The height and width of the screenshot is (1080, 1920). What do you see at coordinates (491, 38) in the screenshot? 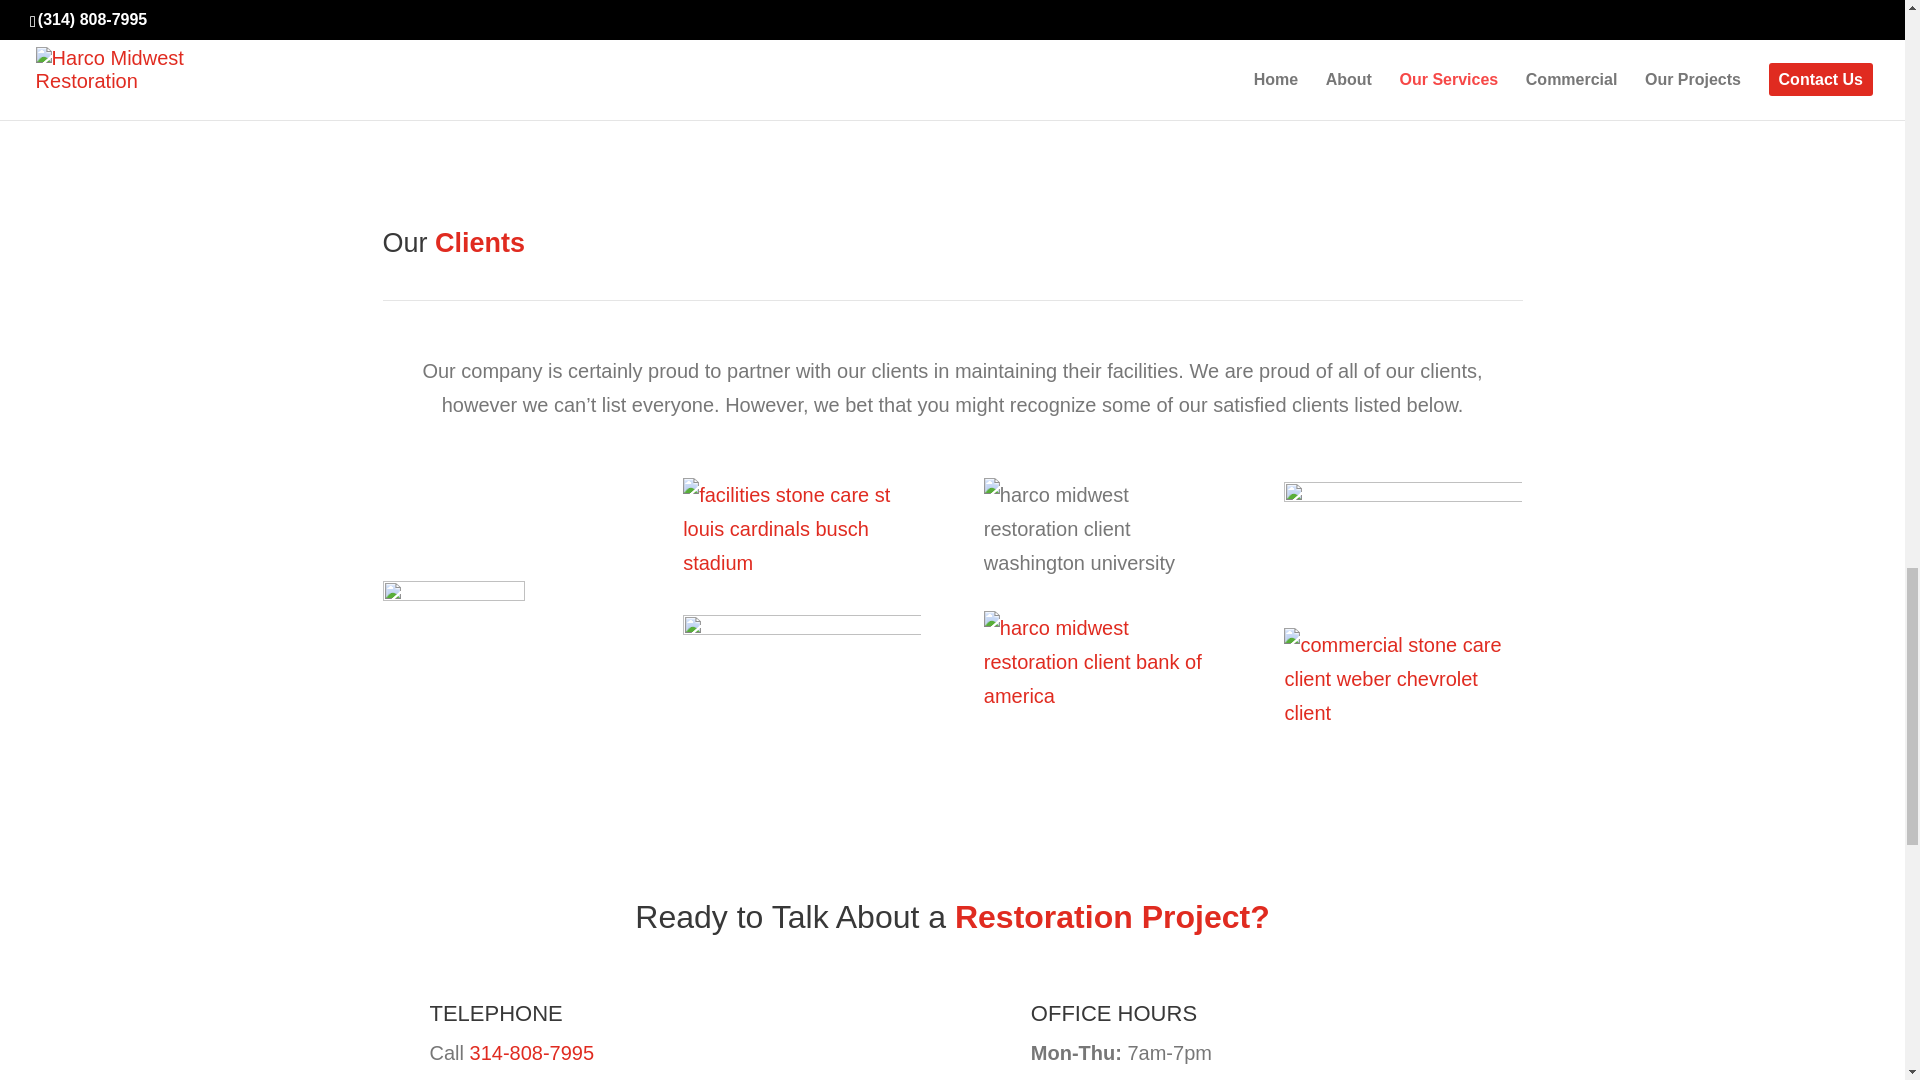
I see `Floors` at bounding box center [491, 38].